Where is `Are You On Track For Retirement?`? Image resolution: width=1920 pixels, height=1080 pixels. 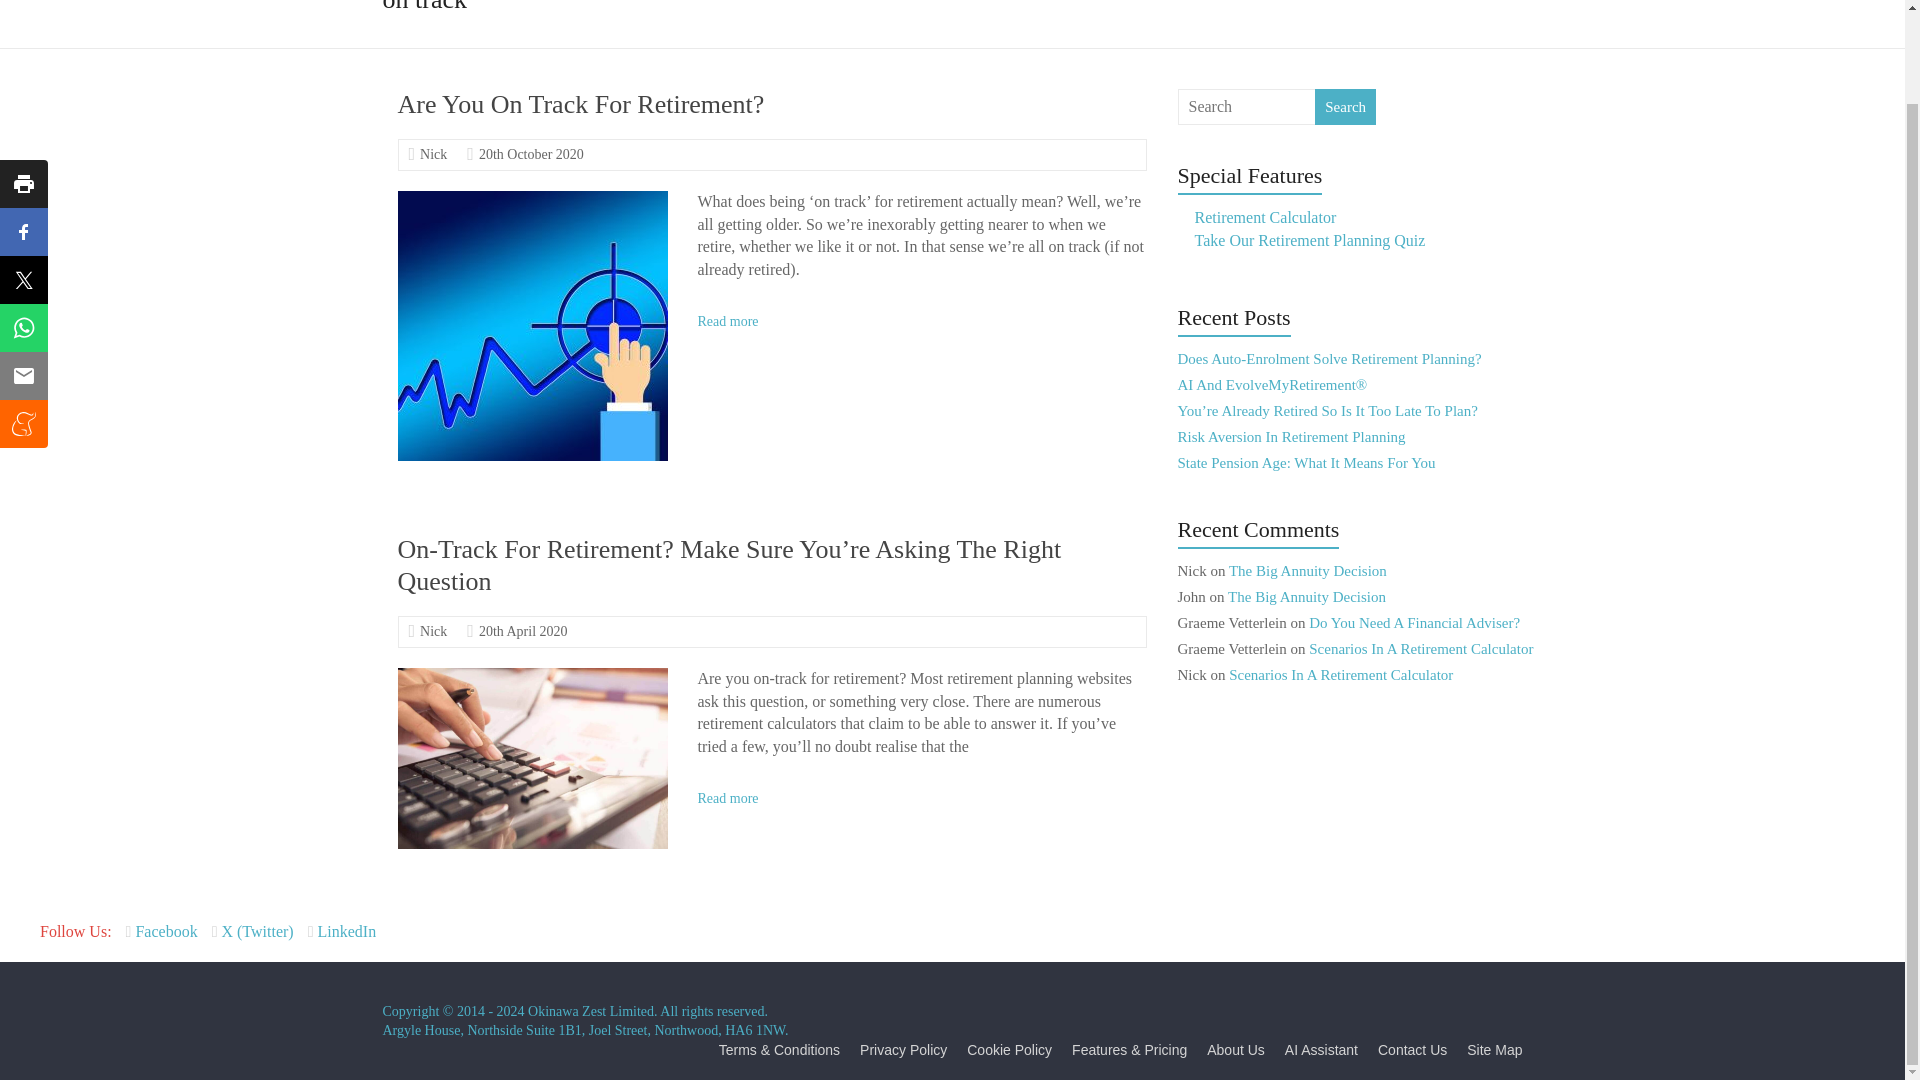
Are You On Track For Retirement? is located at coordinates (532, 326).